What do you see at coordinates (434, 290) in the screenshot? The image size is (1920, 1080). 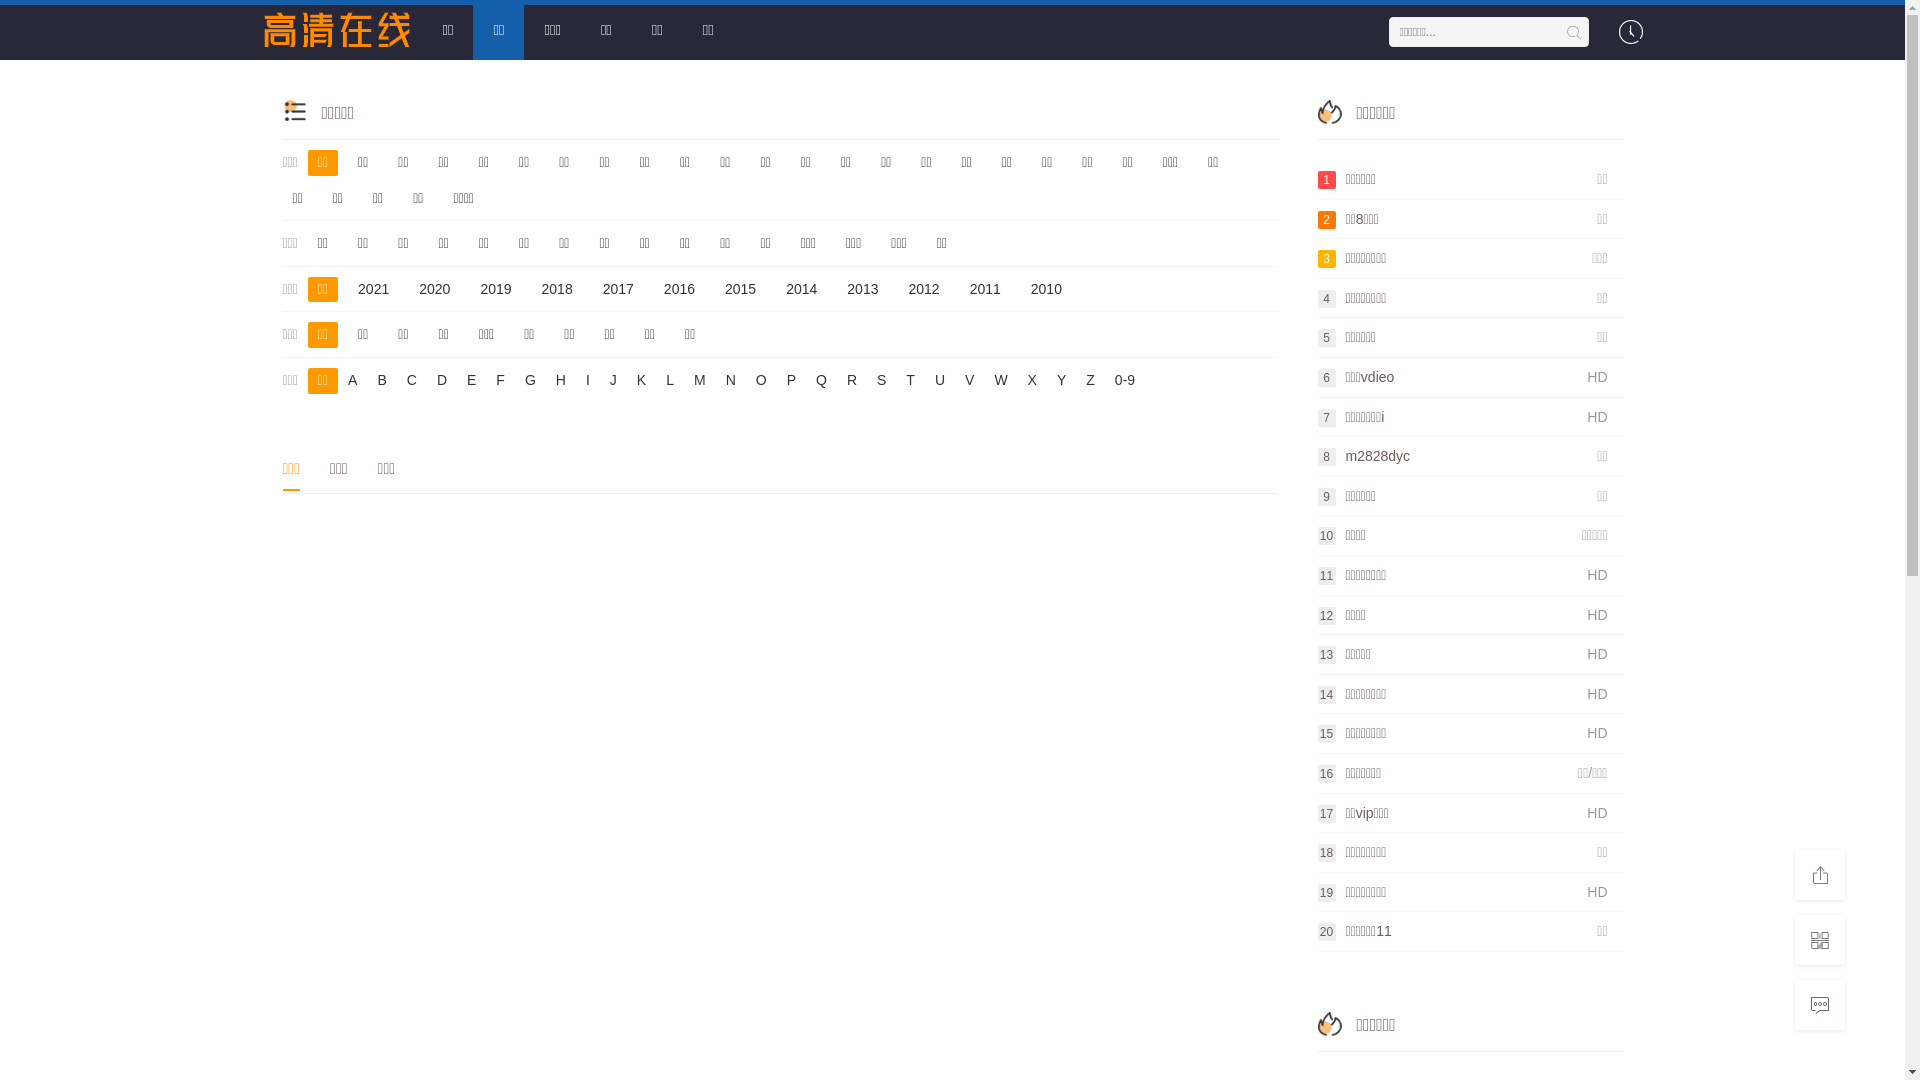 I see `2020` at bounding box center [434, 290].